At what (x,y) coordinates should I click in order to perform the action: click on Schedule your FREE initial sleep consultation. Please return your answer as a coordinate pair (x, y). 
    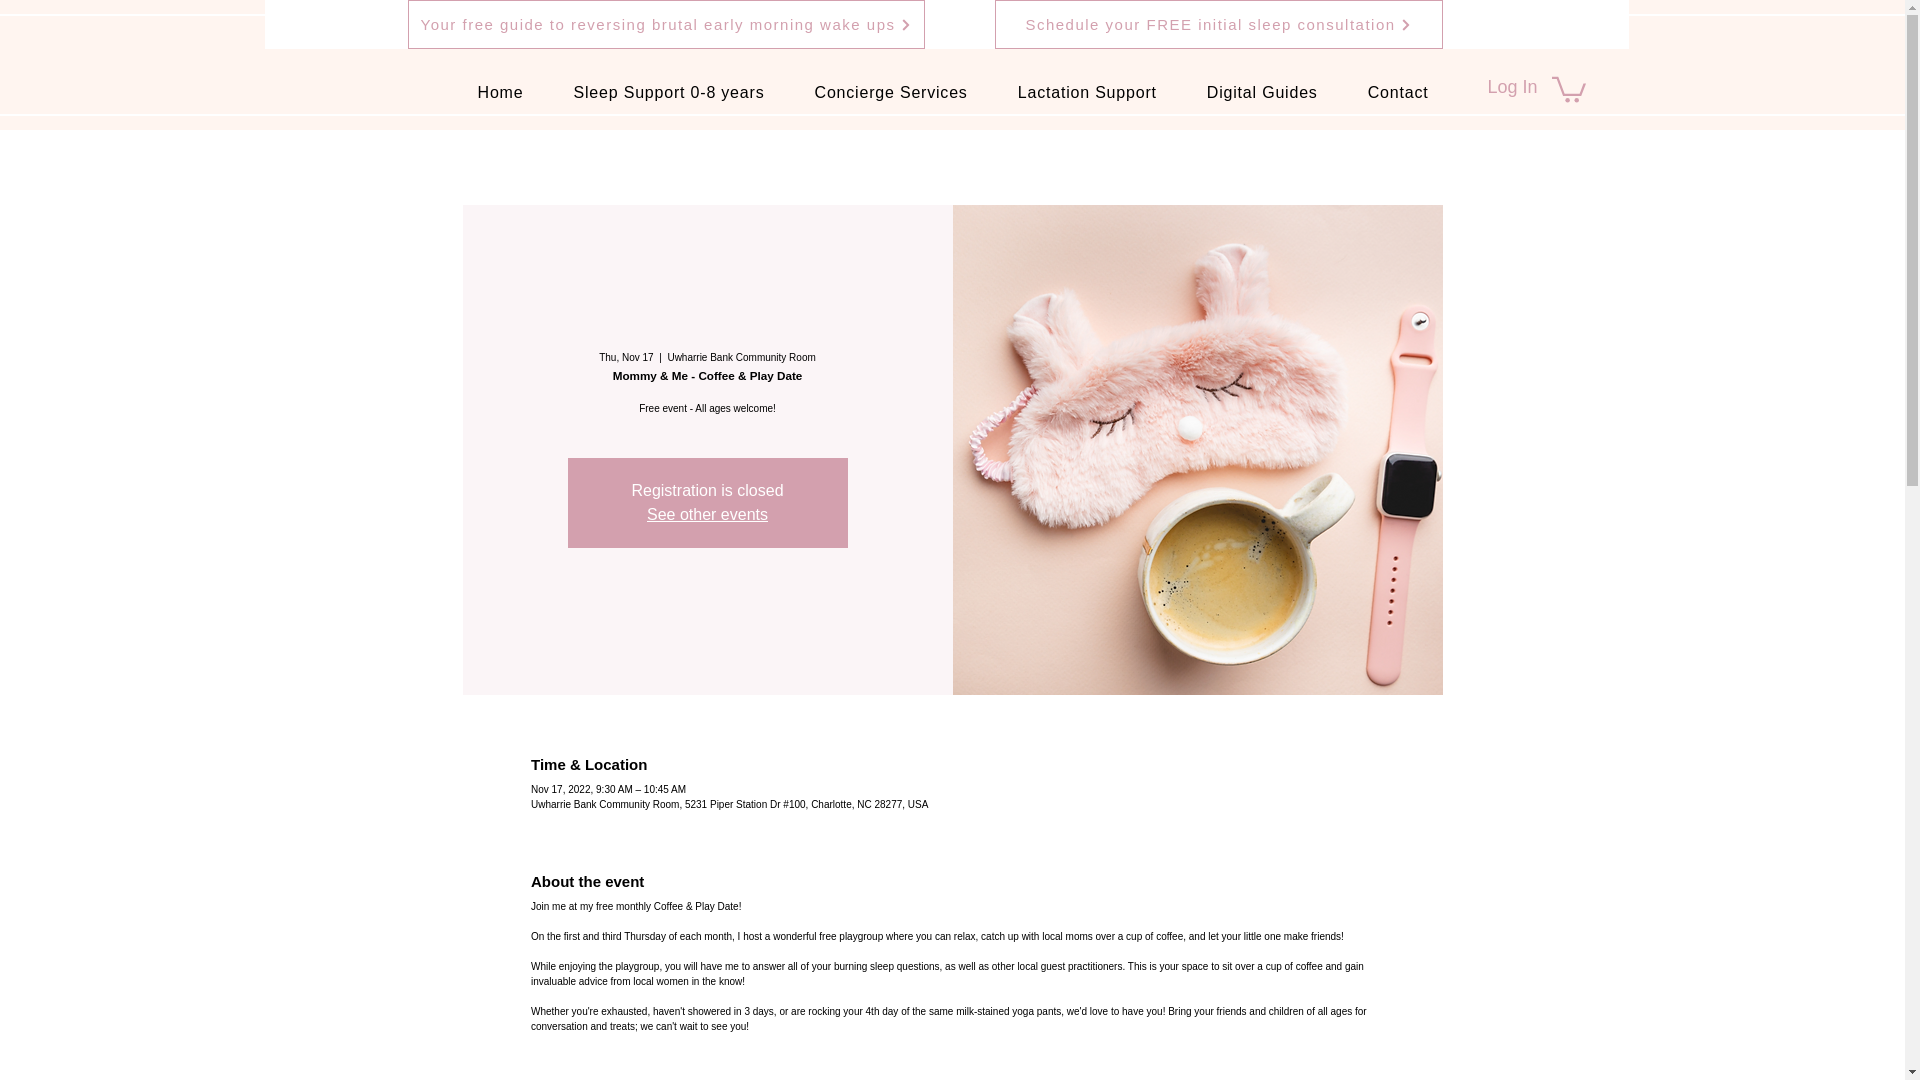
    Looking at the image, I should click on (1218, 24).